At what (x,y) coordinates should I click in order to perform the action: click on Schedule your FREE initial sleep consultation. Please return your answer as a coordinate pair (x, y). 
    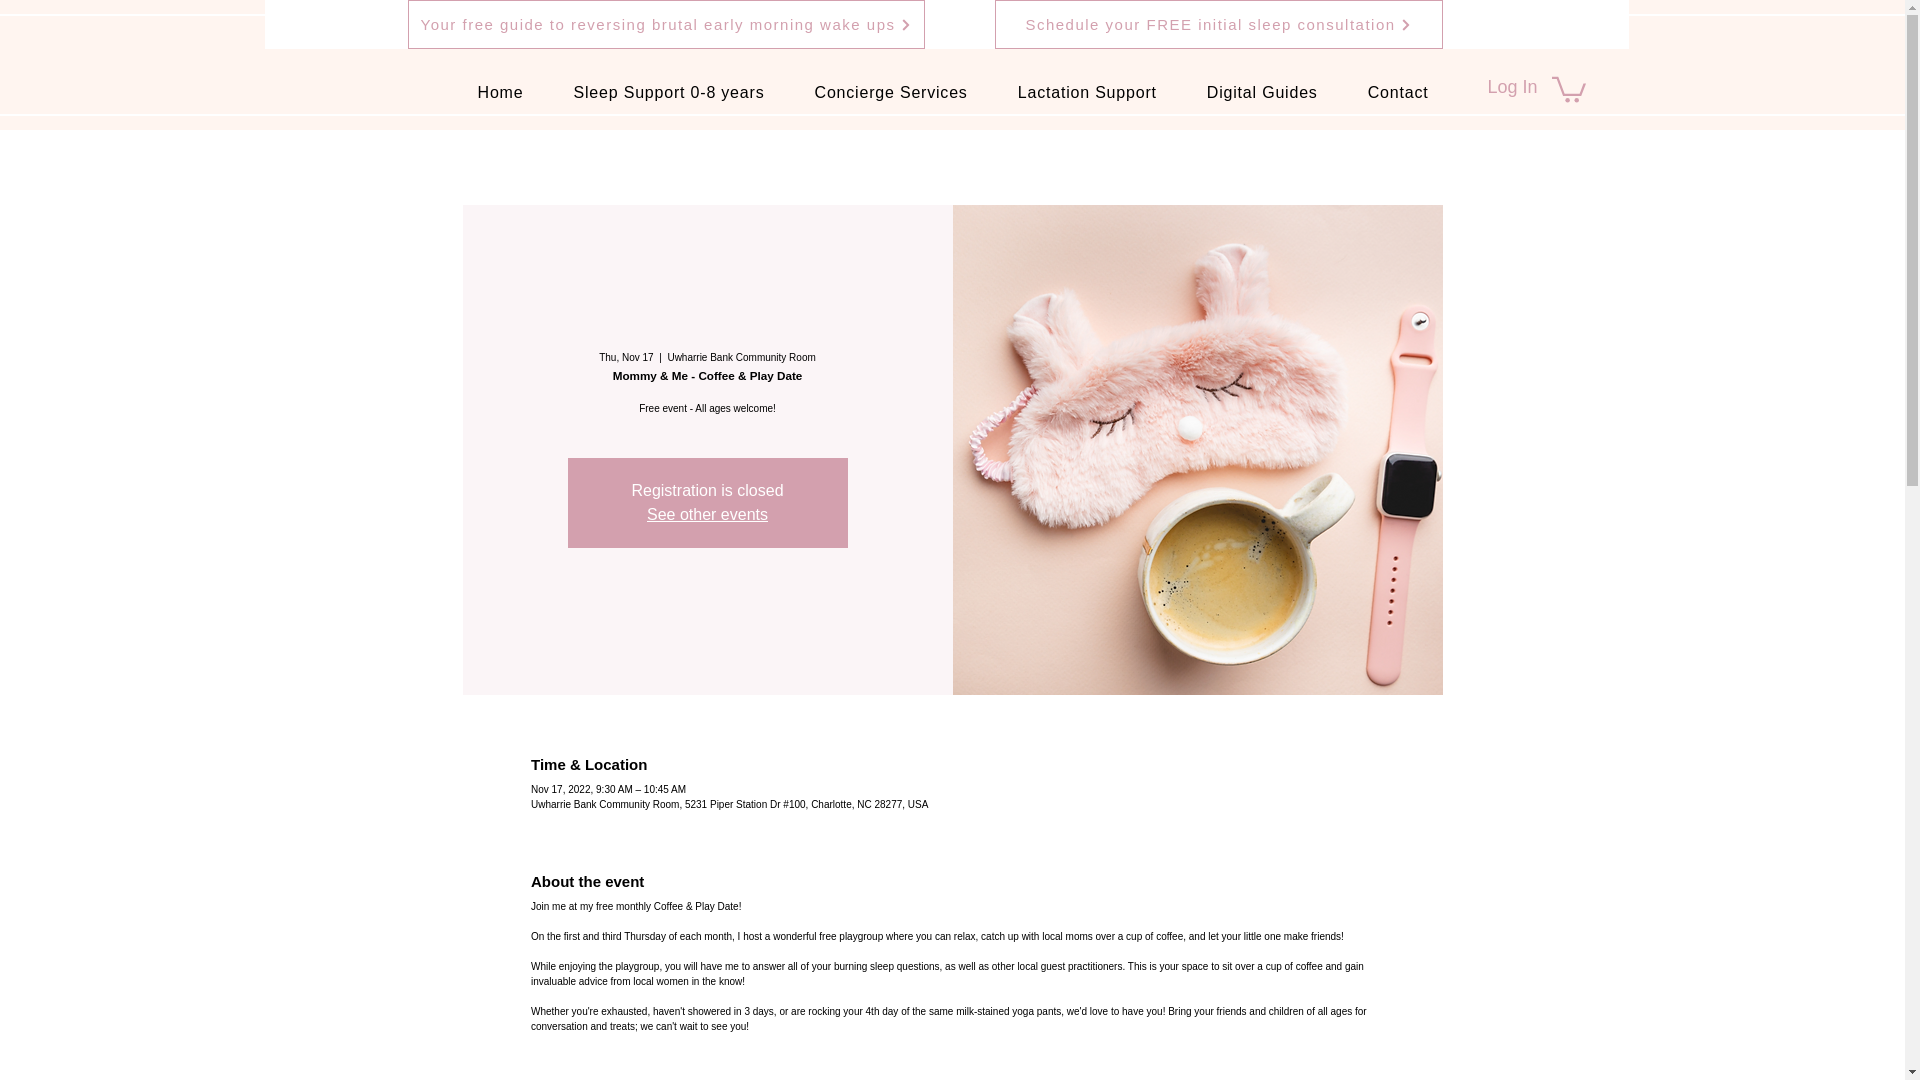
    Looking at the image, I should click on (1218, 24).